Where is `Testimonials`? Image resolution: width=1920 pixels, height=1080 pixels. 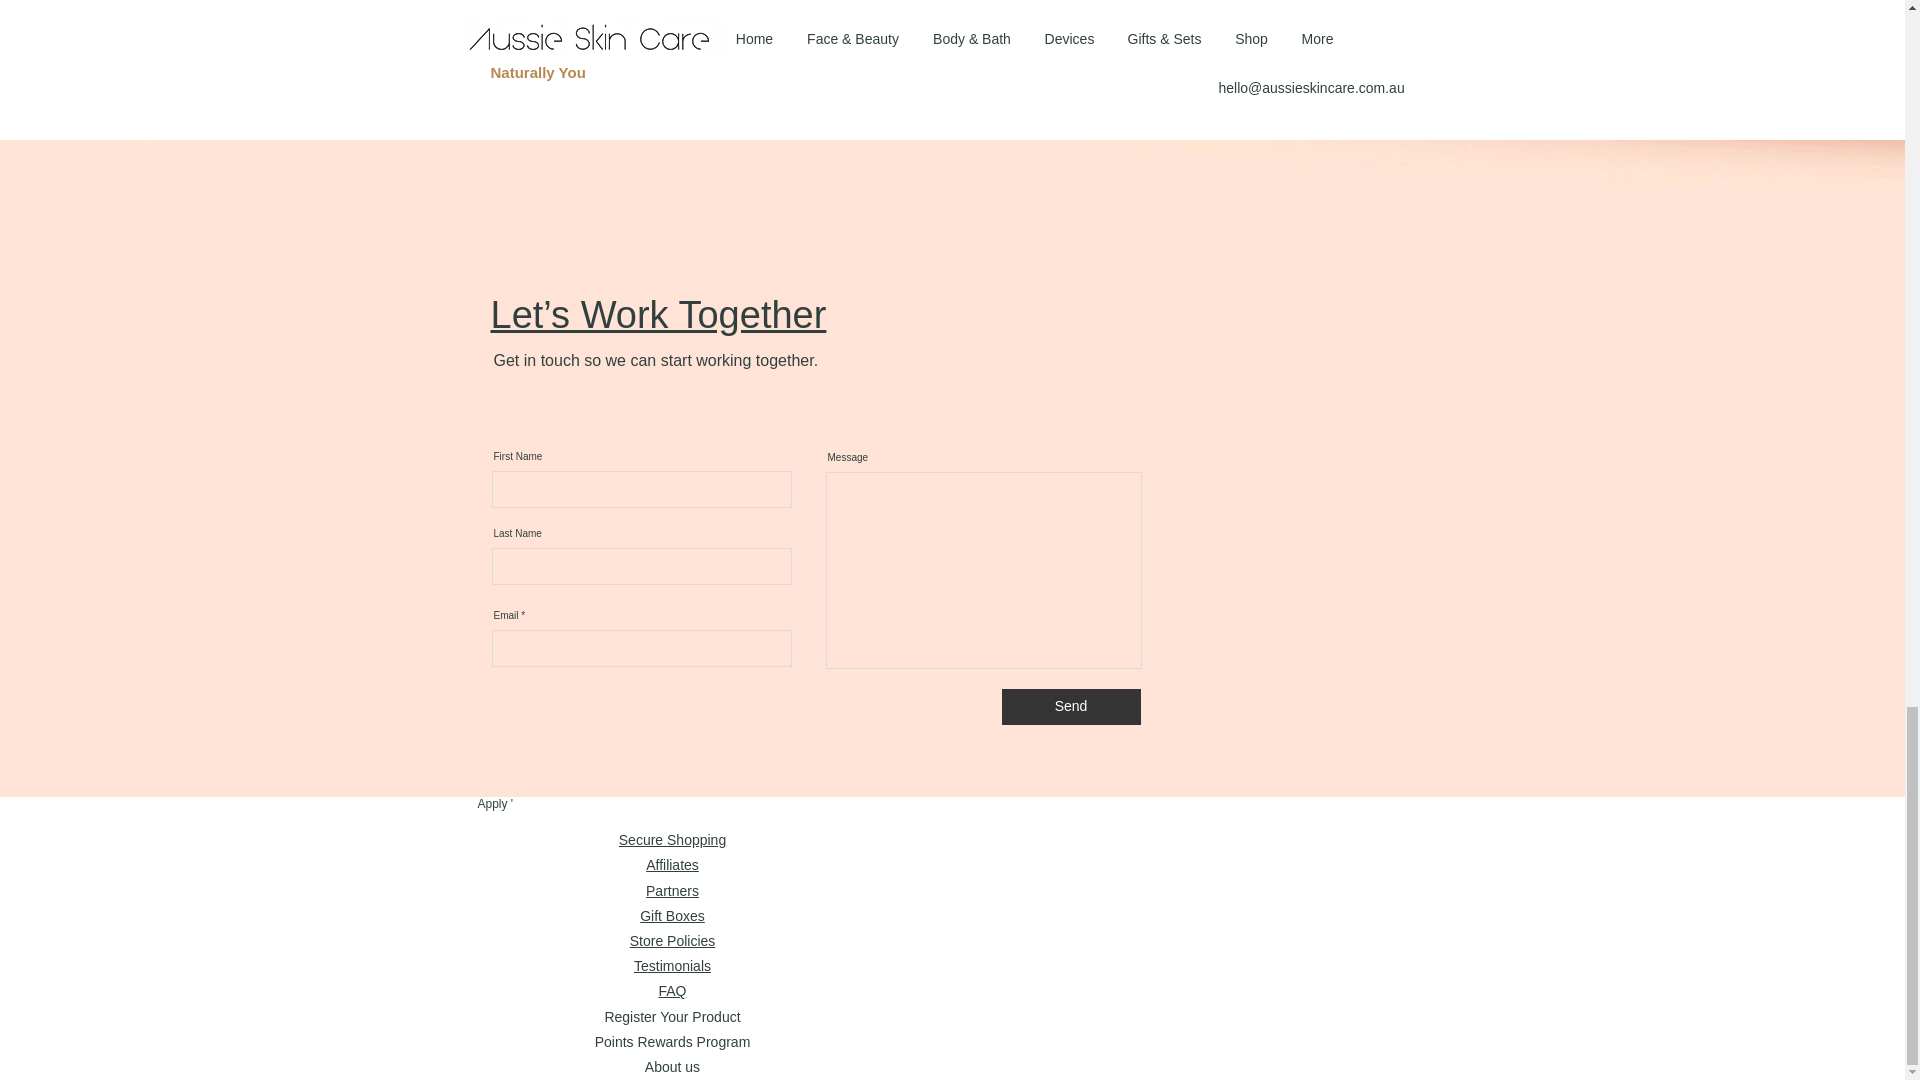
Testimonials is located at coordinates (672, 966).